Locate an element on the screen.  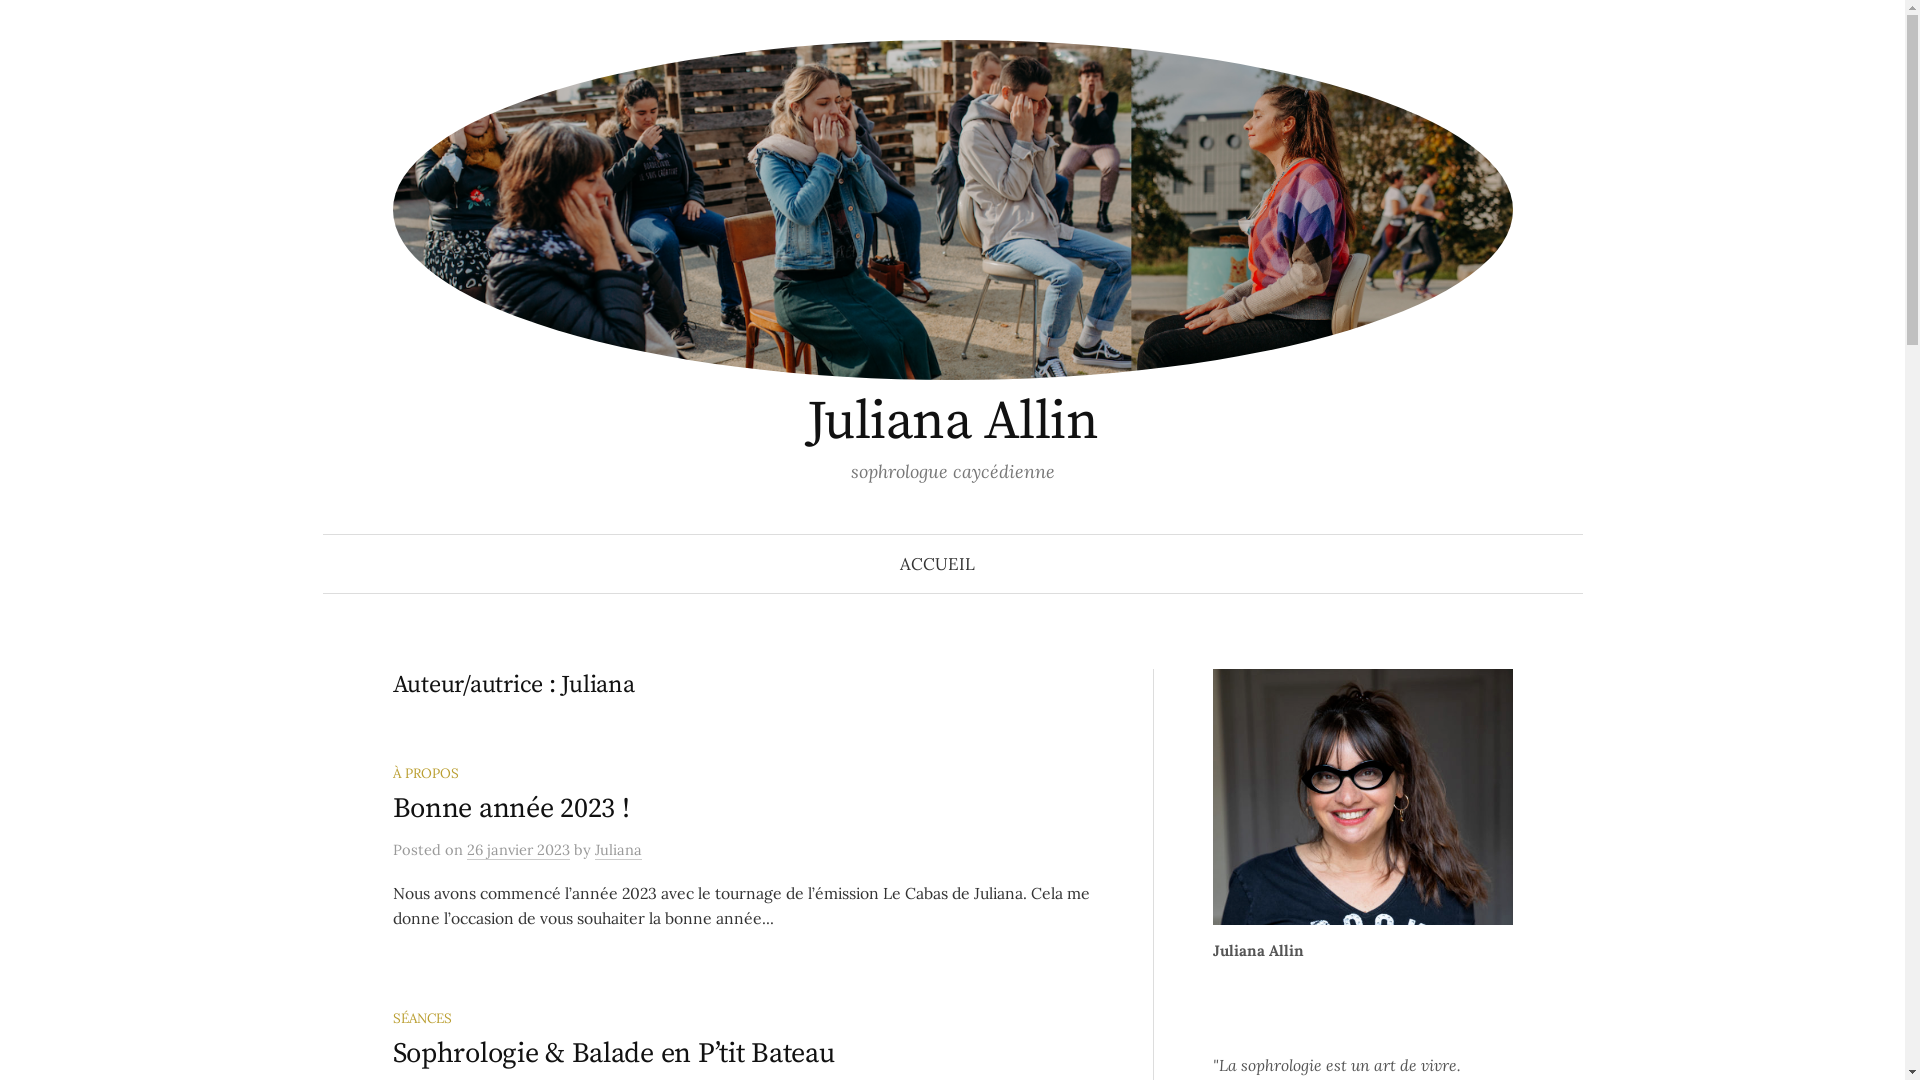
26 janvier 2023 is located at coordinates (518, 850).